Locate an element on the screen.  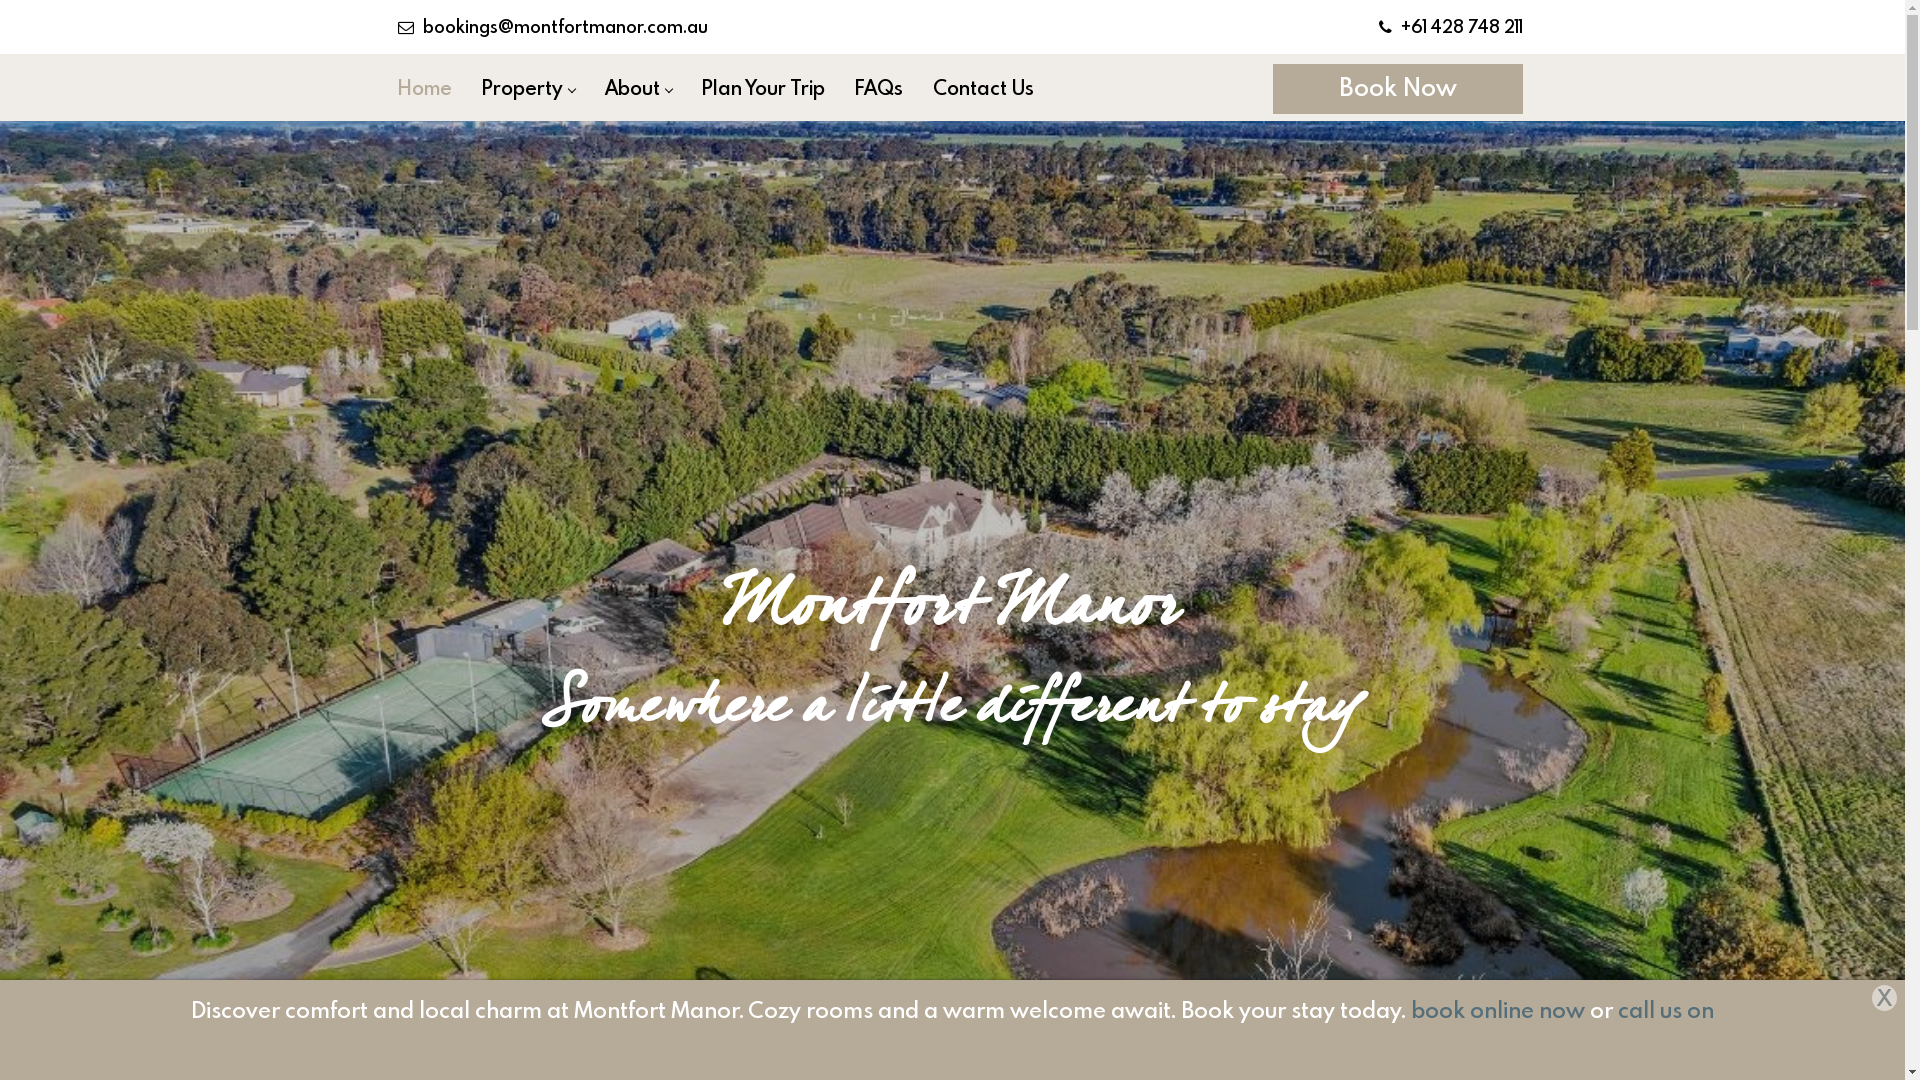
About is located at coordinates (638, 88).